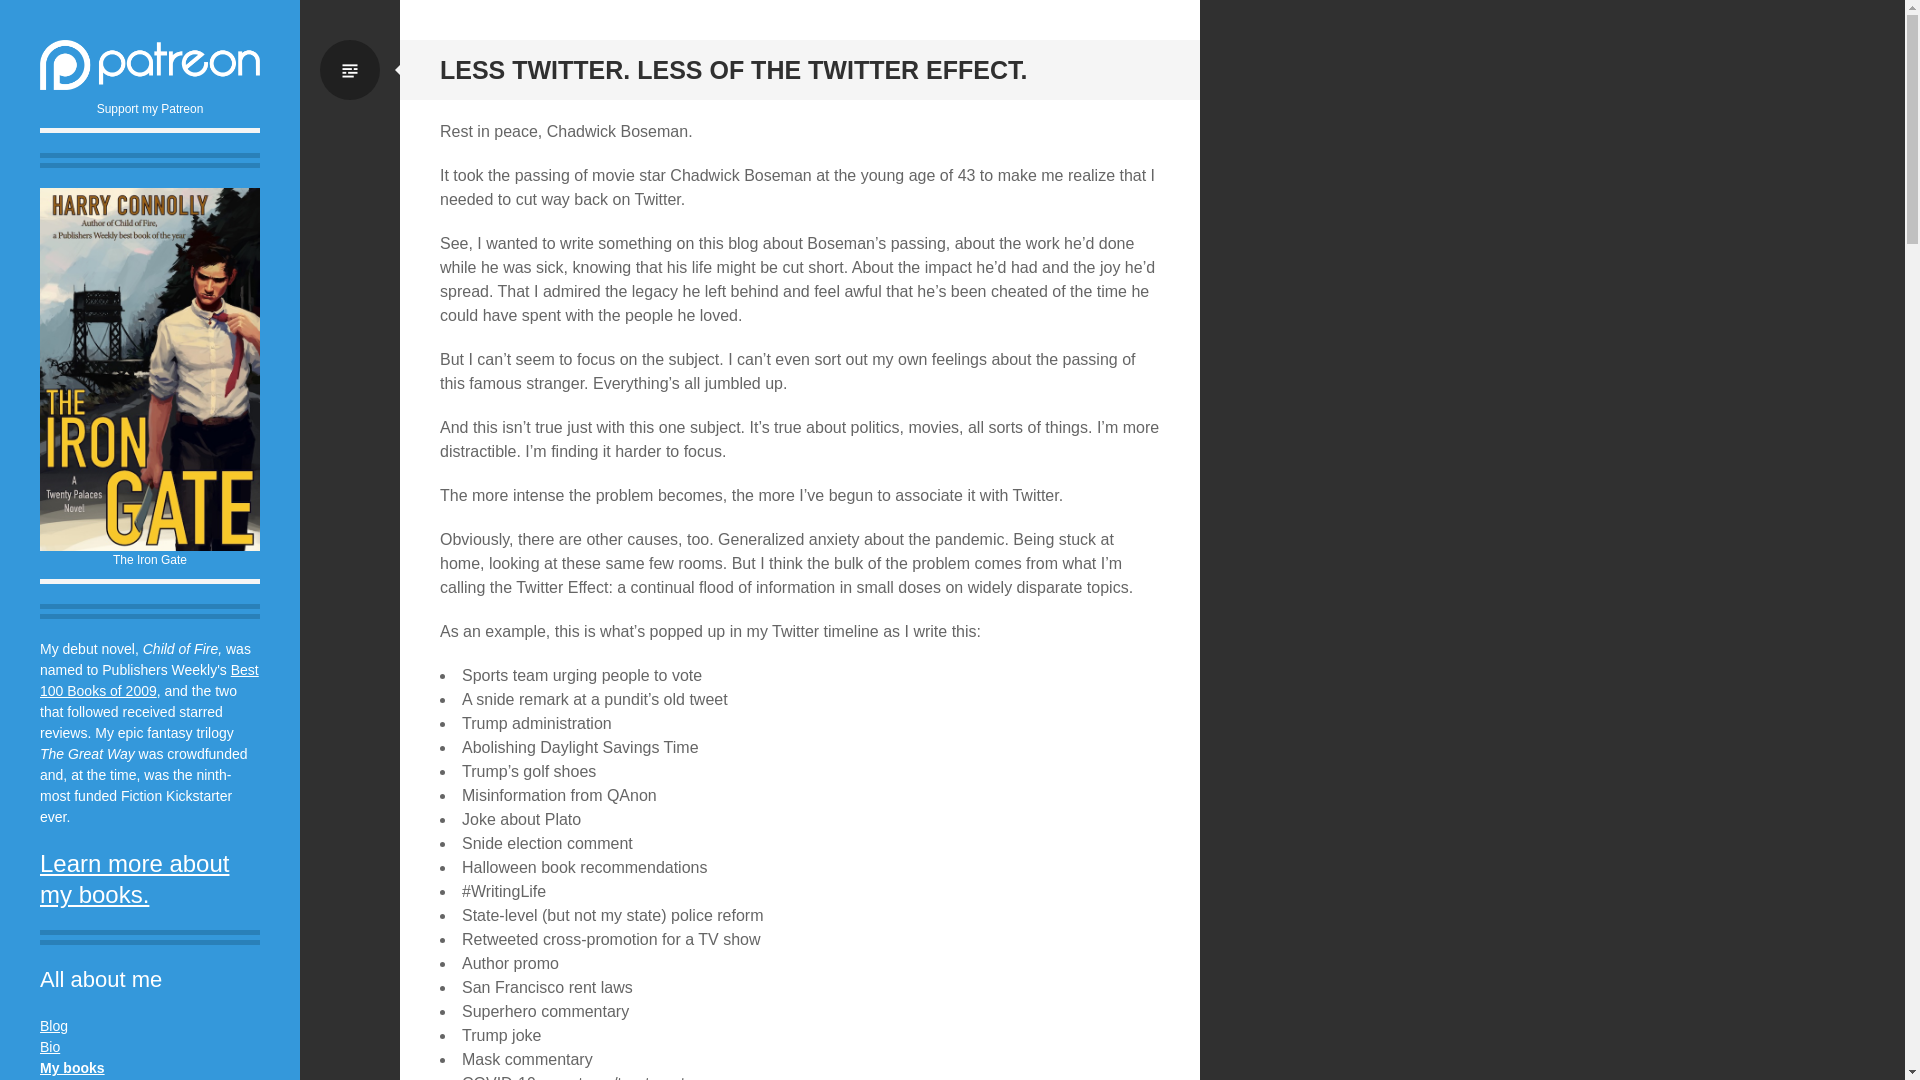  What do you see at coordinates (150, 64) in the screenshot?
I see `Patreon White` at bounding box center [150, 64].